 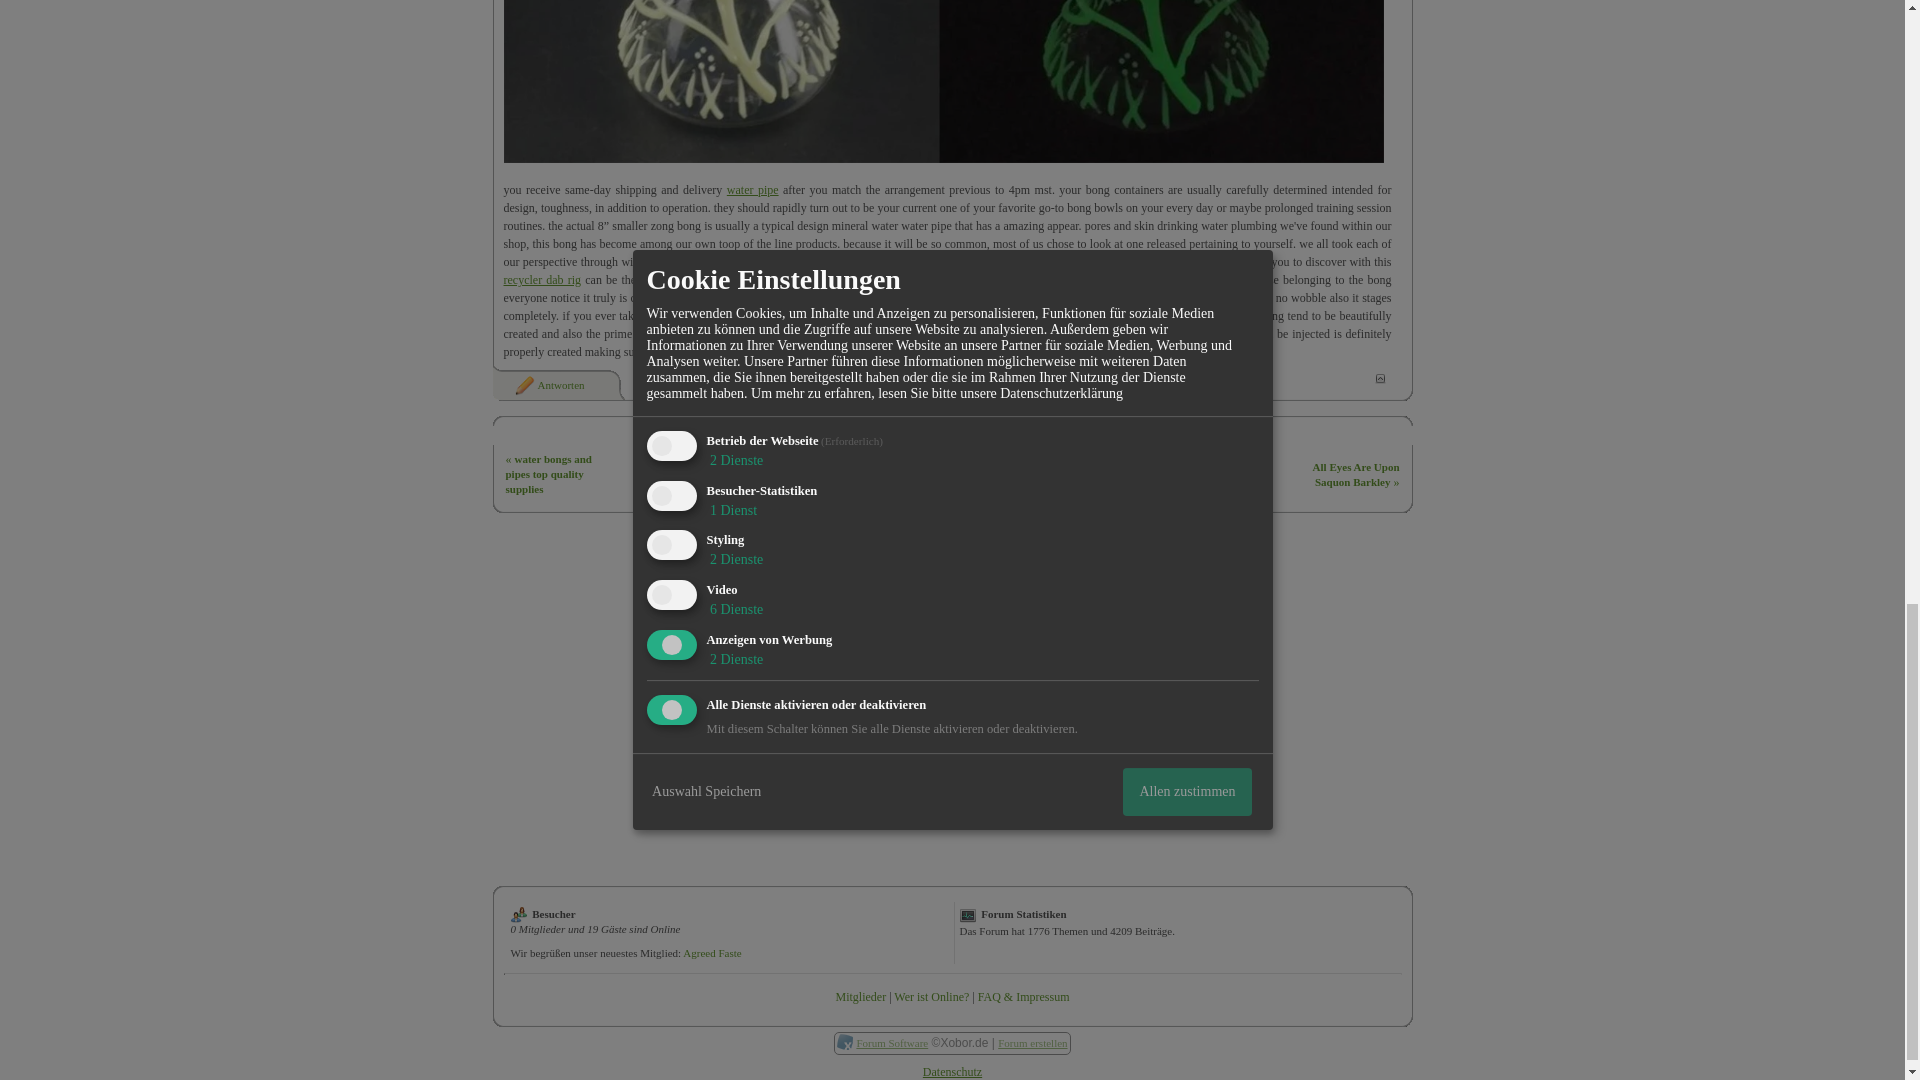 I want to click on All Eyes Are Upon Saquon Barkley, so click(x=1356, y=474).